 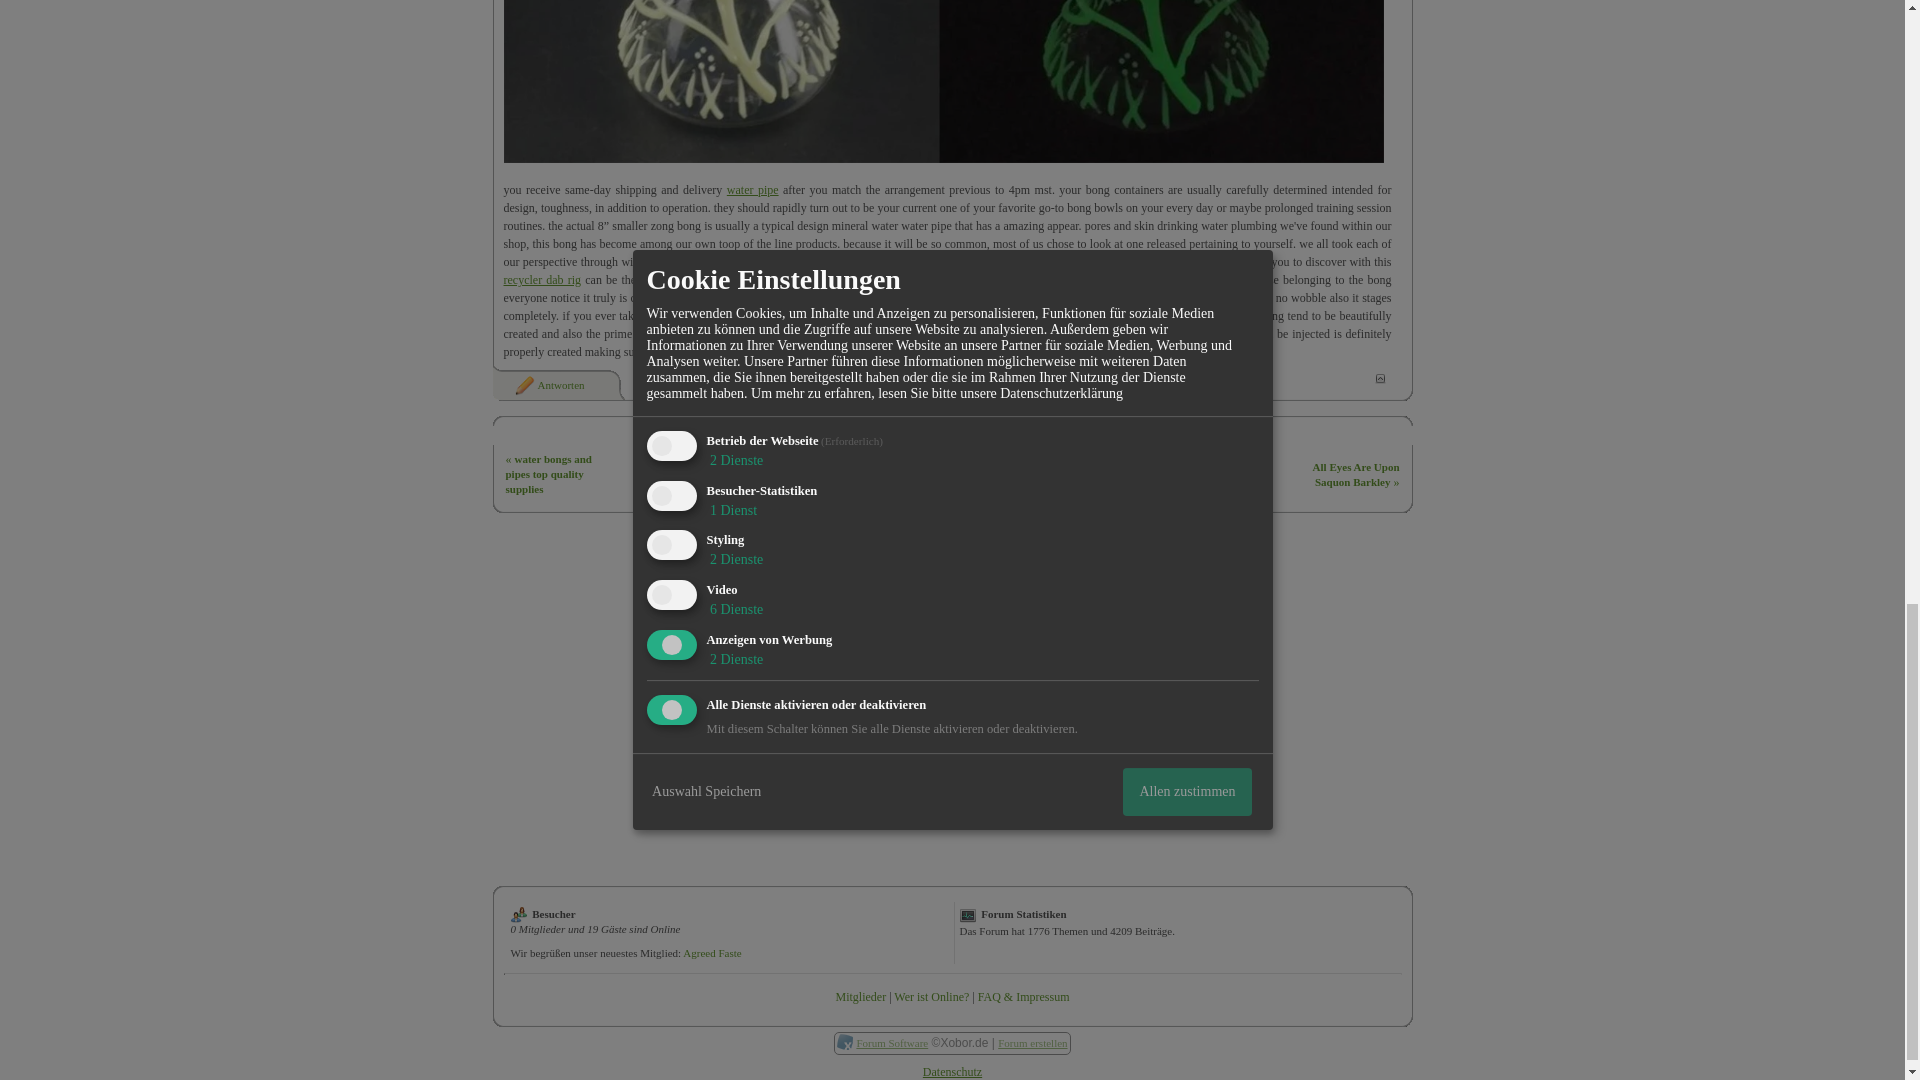 I want to click on All Eyes Are Upon Saquon Barkley, so click(x=1356, y=474).